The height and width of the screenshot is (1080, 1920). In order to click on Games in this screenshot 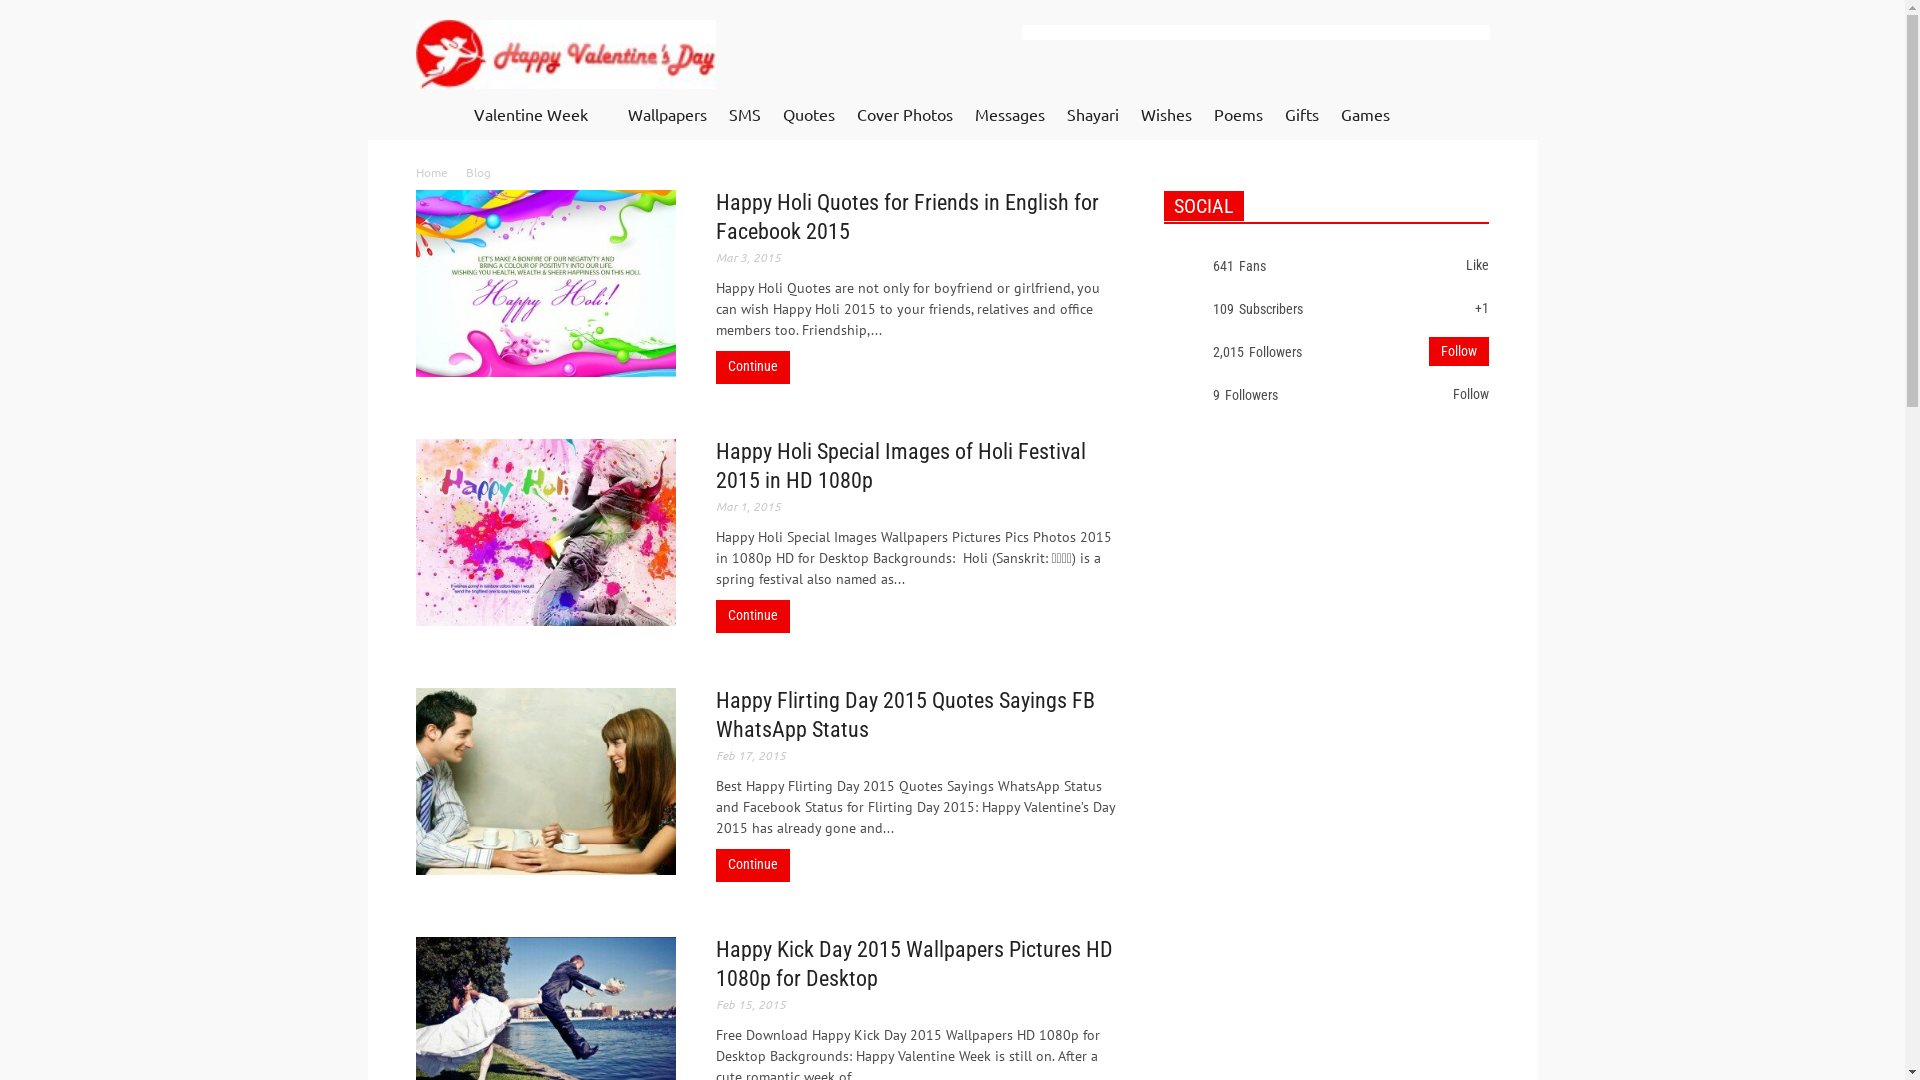, I will do `click(1366, 115)`.